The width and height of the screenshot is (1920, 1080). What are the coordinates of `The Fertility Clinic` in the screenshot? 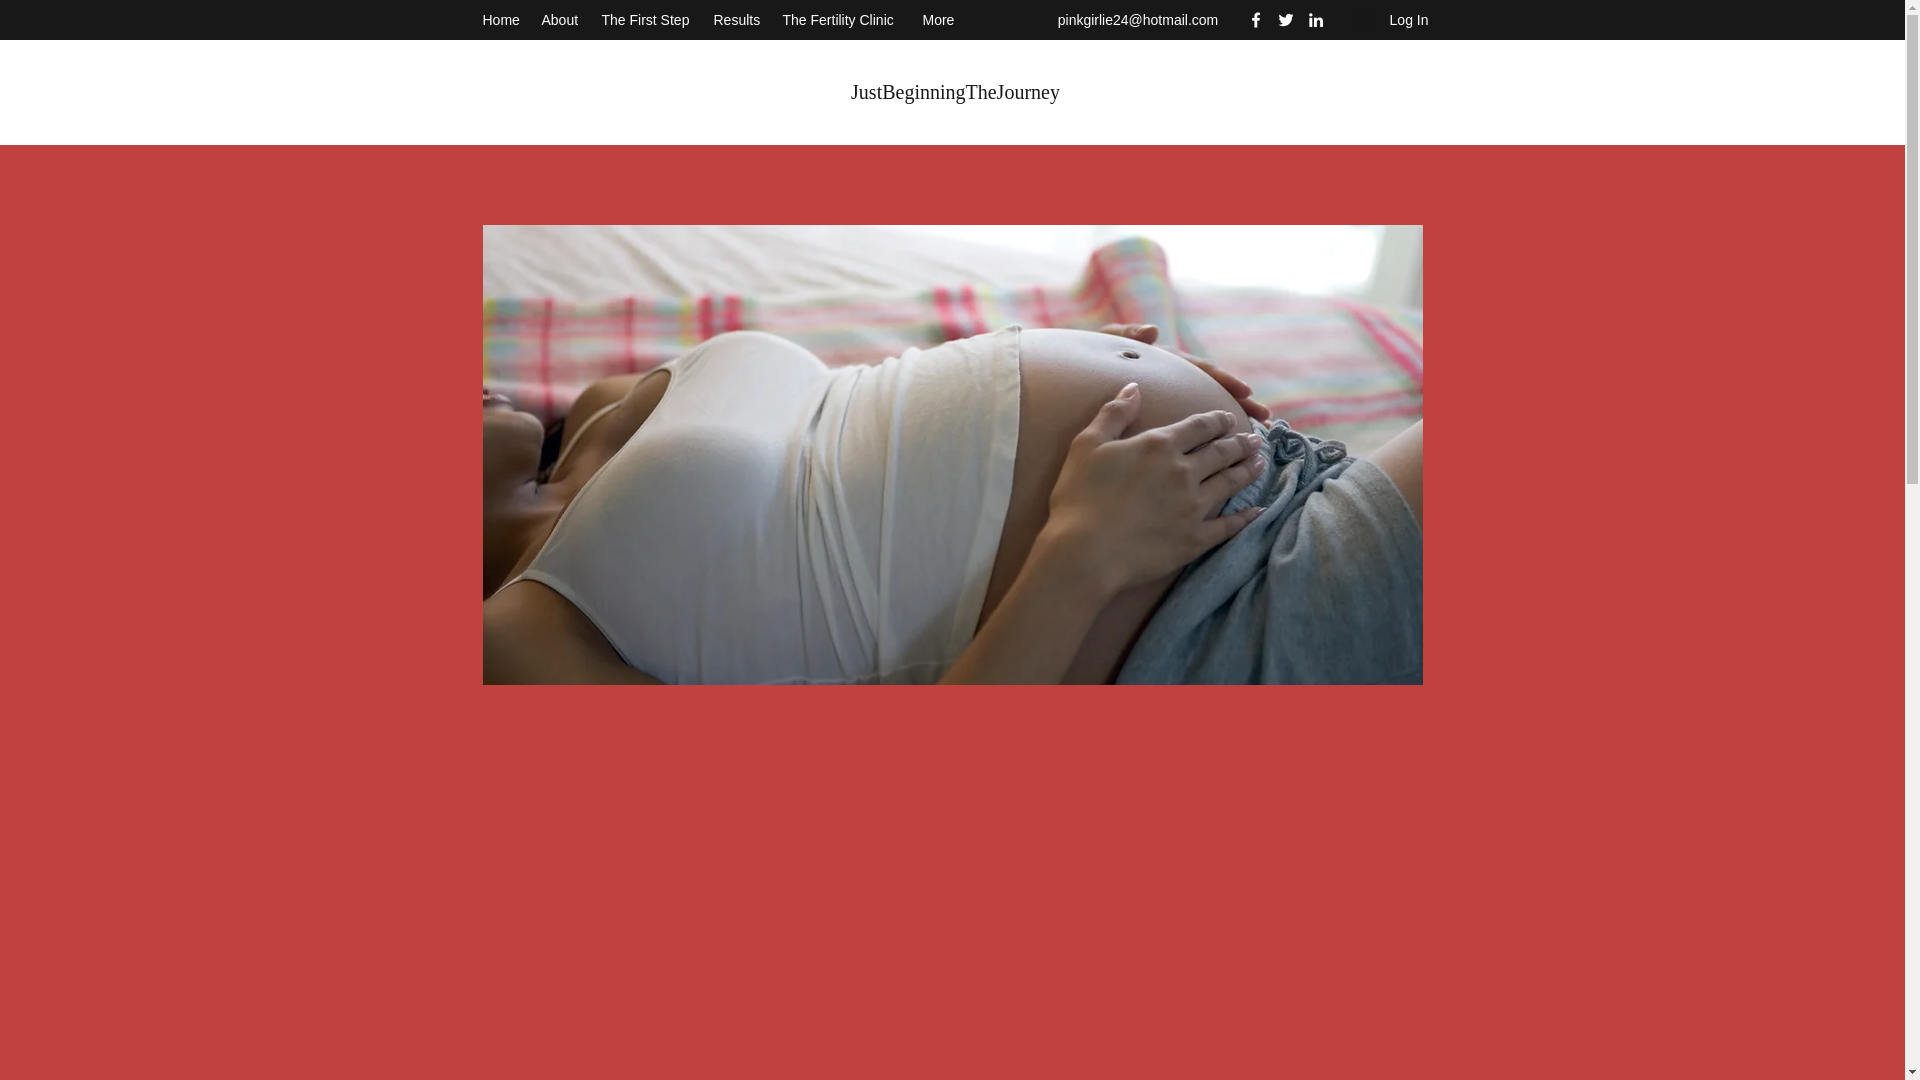 It's located at (842, 20).